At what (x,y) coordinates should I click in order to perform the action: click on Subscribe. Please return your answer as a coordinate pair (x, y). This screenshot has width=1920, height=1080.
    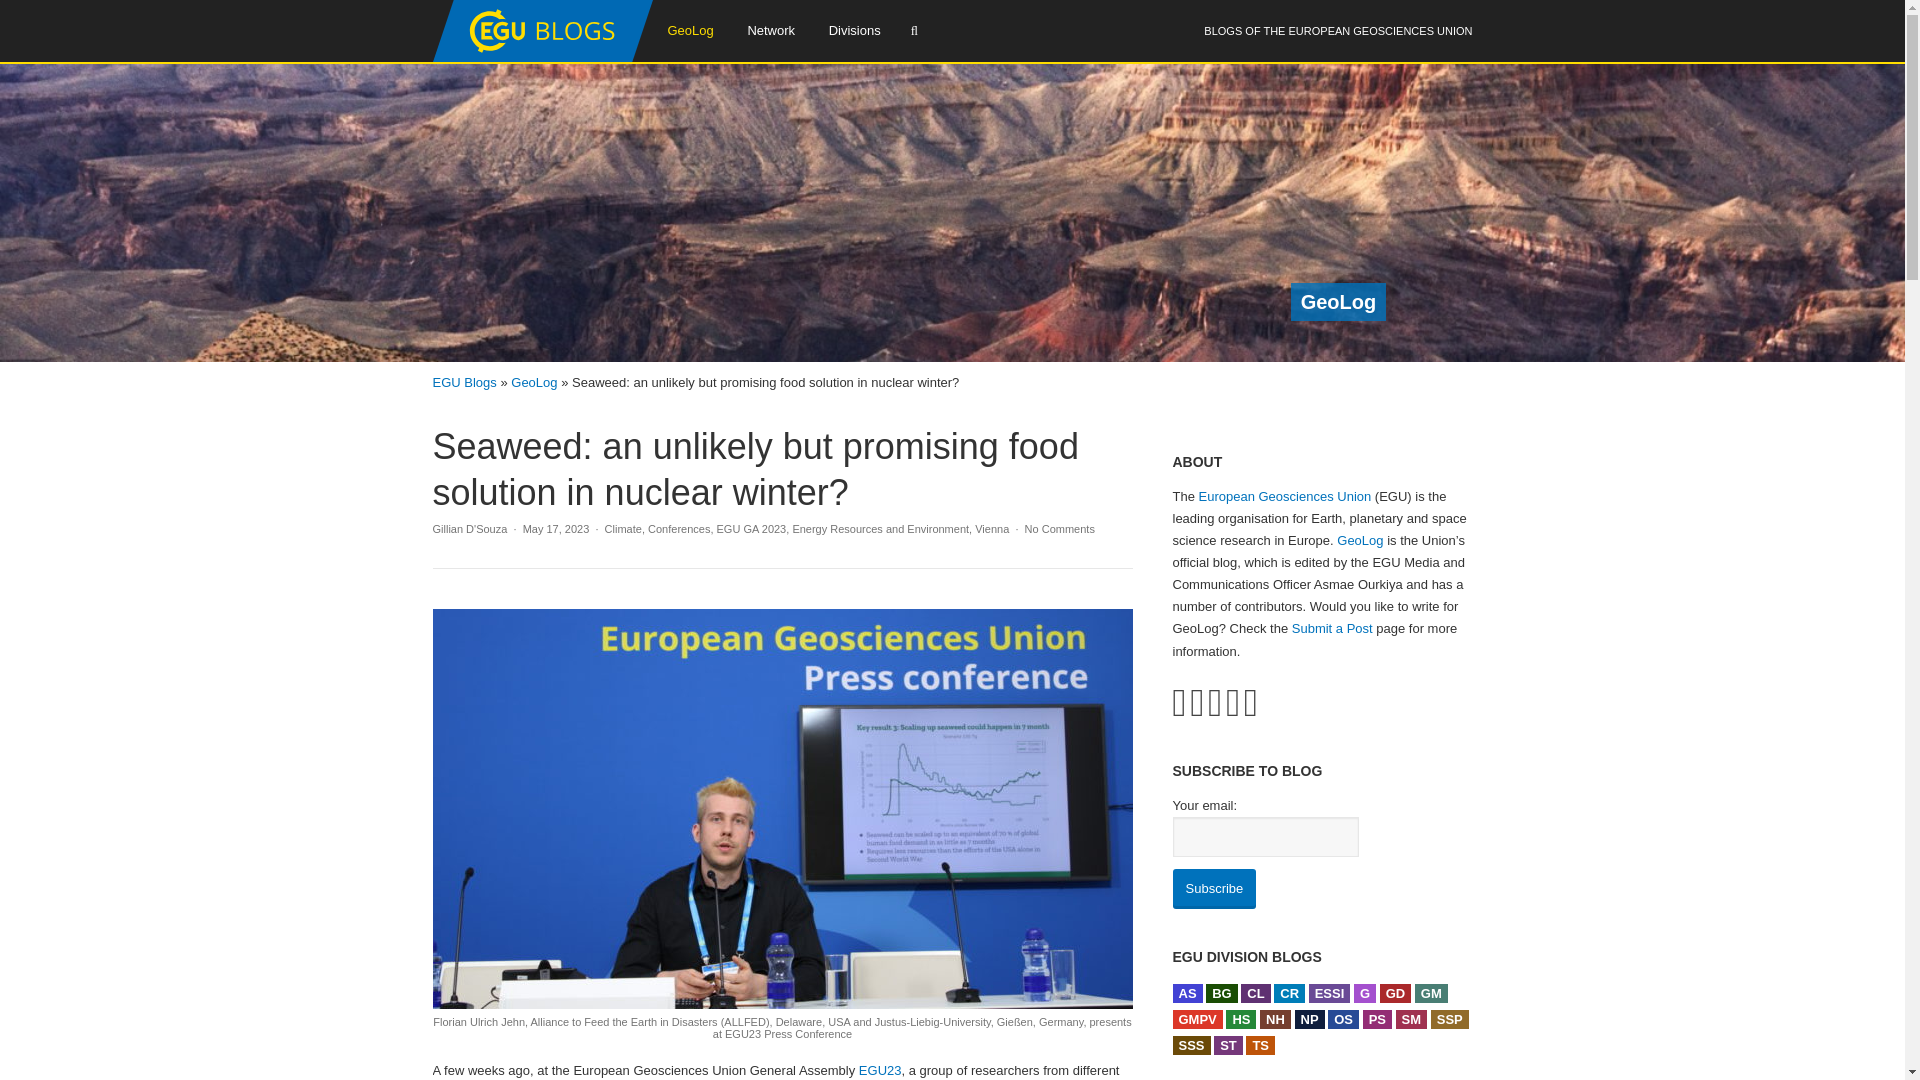
    Looking at the image, I should click on (1213, 889).